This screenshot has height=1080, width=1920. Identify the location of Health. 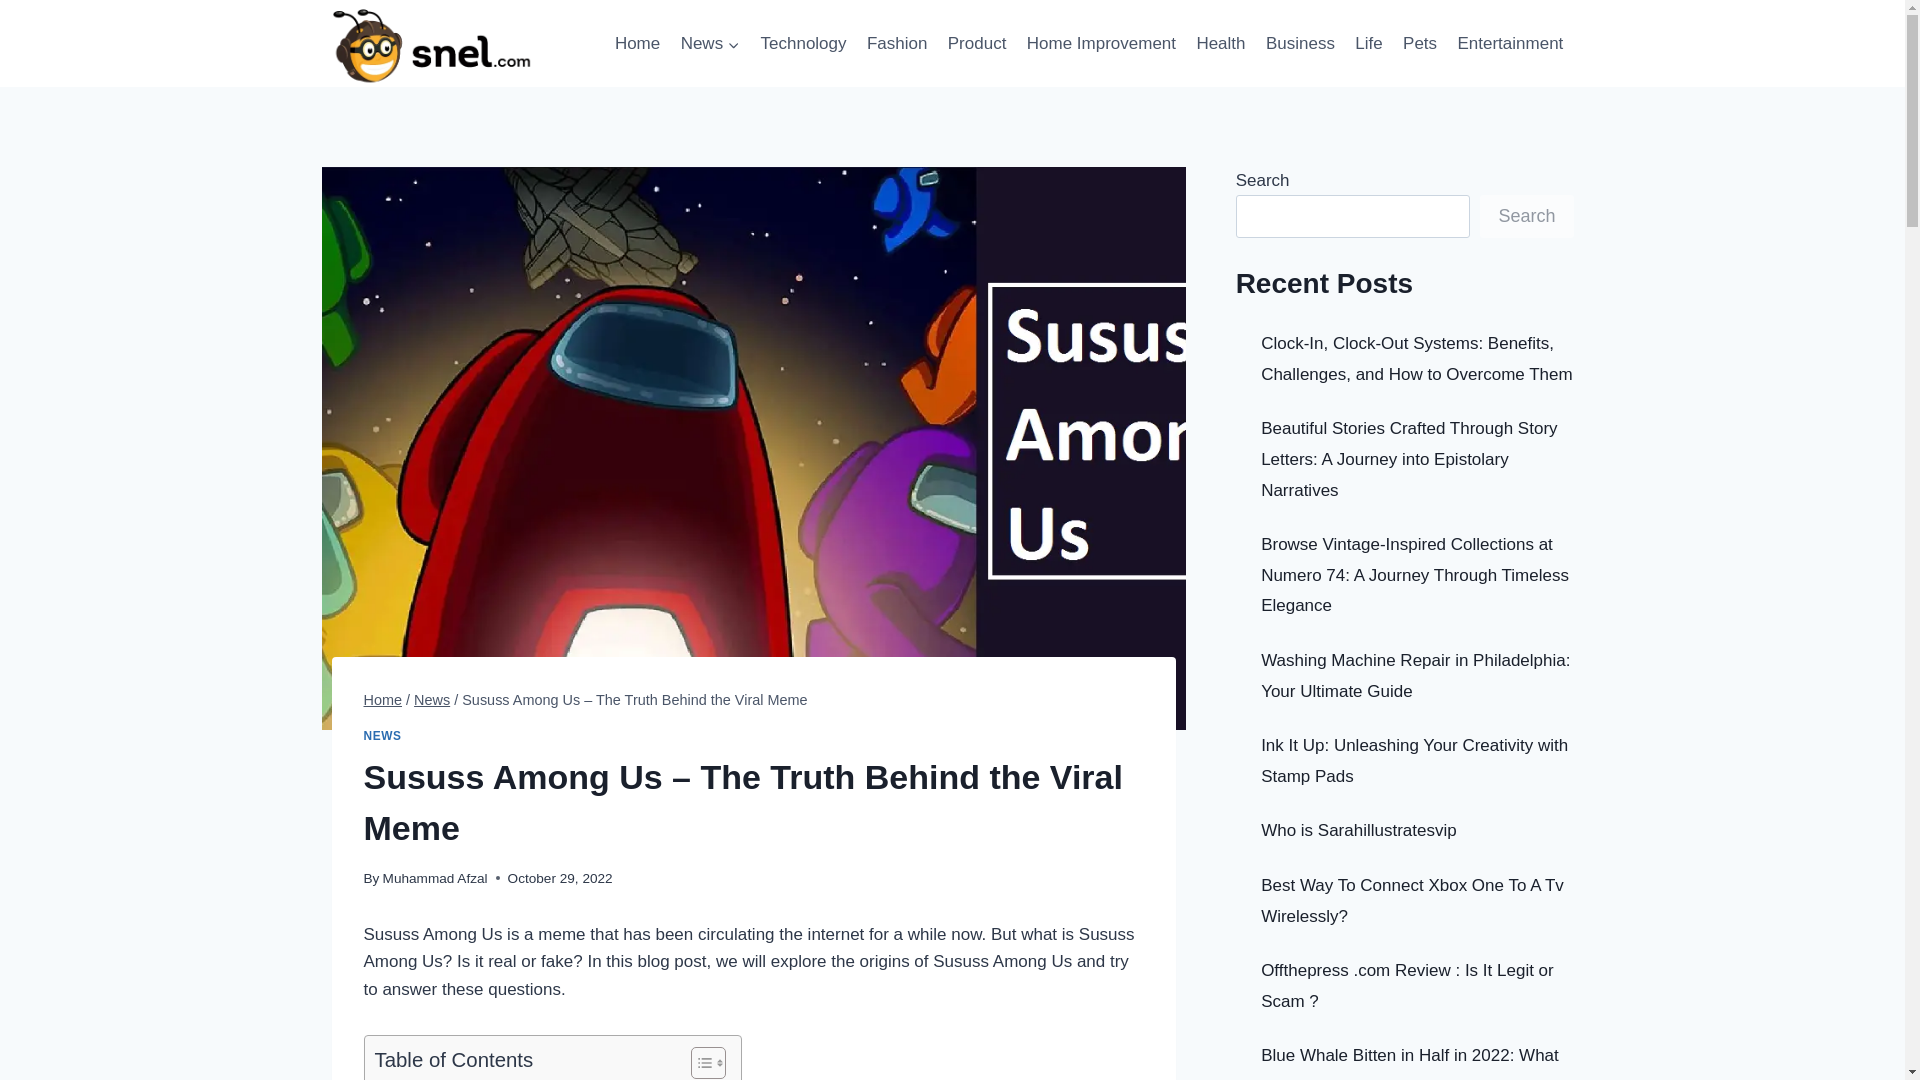
(1220, 44).